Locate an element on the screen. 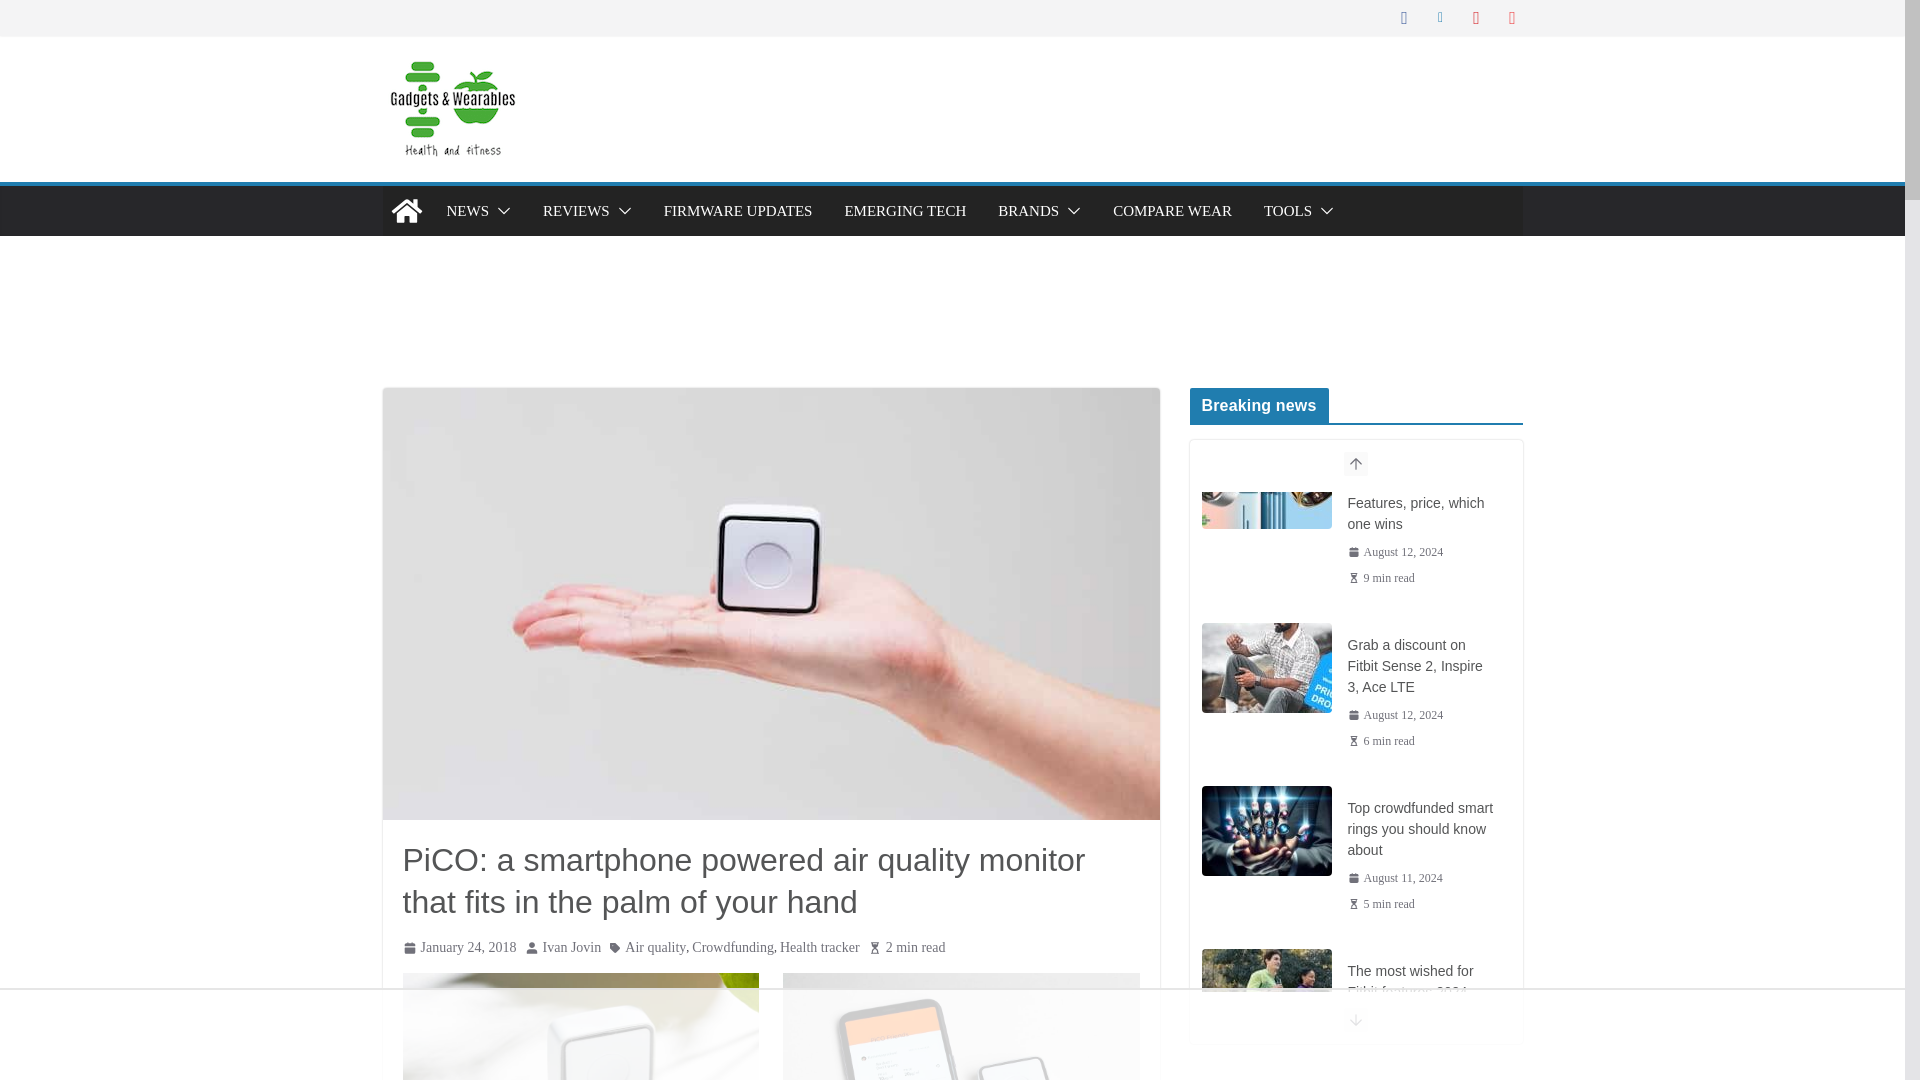 Image resolution: width=1920 pixels, height=1080 pixels. REVIEWS is located at coordinates (576, 210).